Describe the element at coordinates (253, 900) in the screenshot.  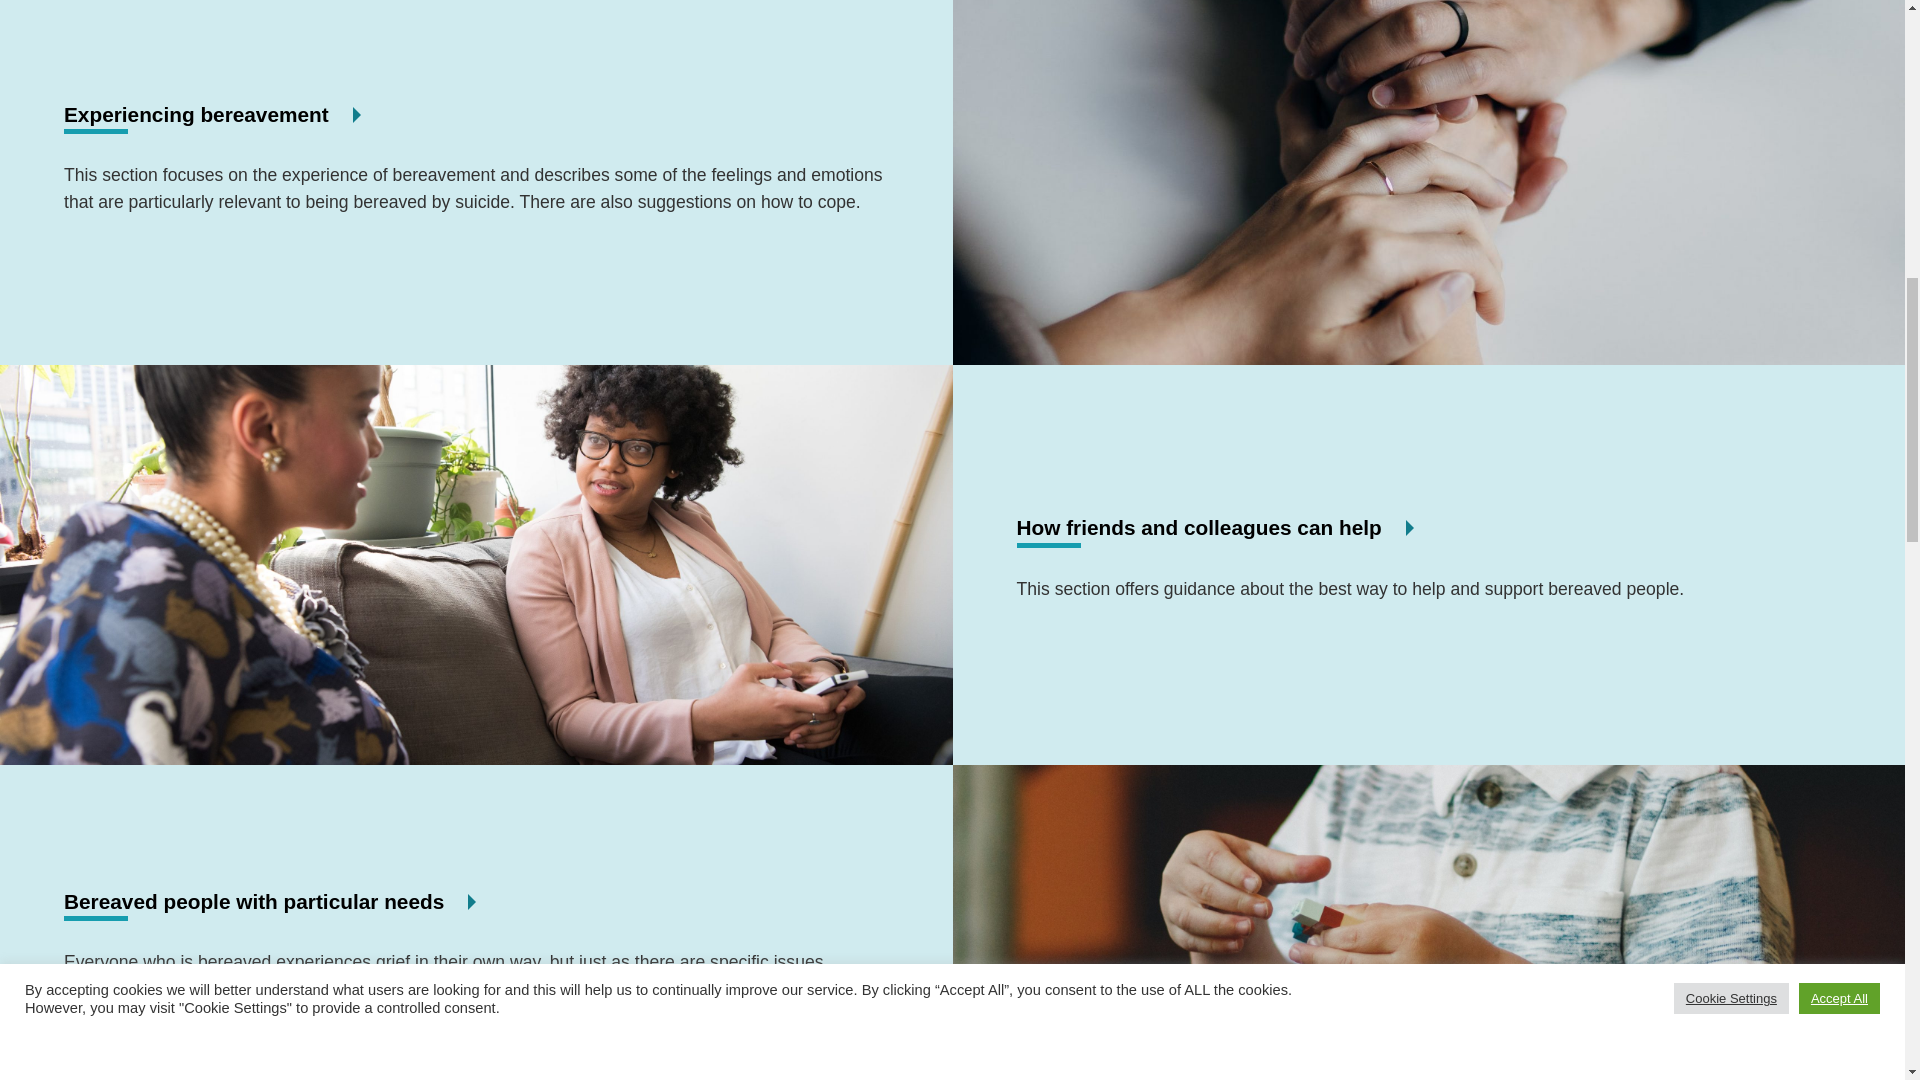
I see `Bereaved people with particular needs` at that location.